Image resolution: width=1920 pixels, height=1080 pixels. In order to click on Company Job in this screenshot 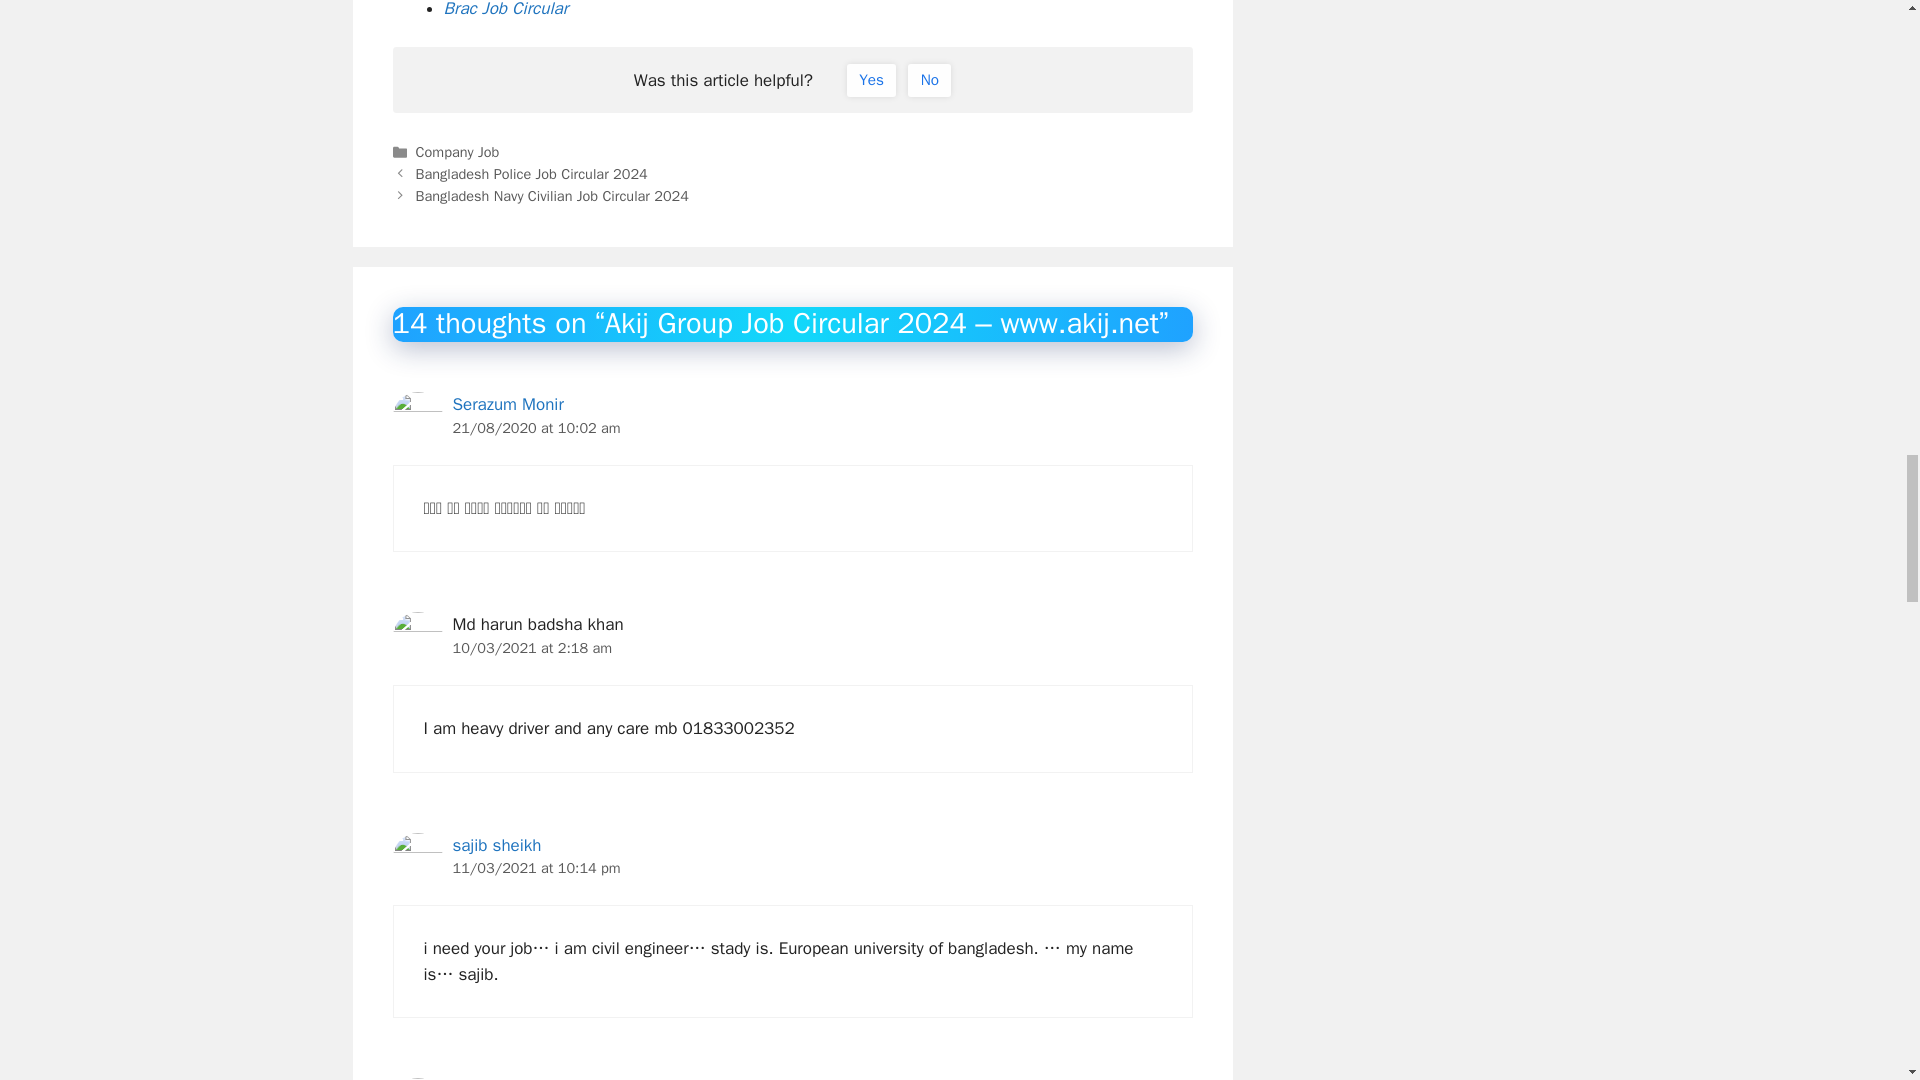, I will do `click(458, 151)`.